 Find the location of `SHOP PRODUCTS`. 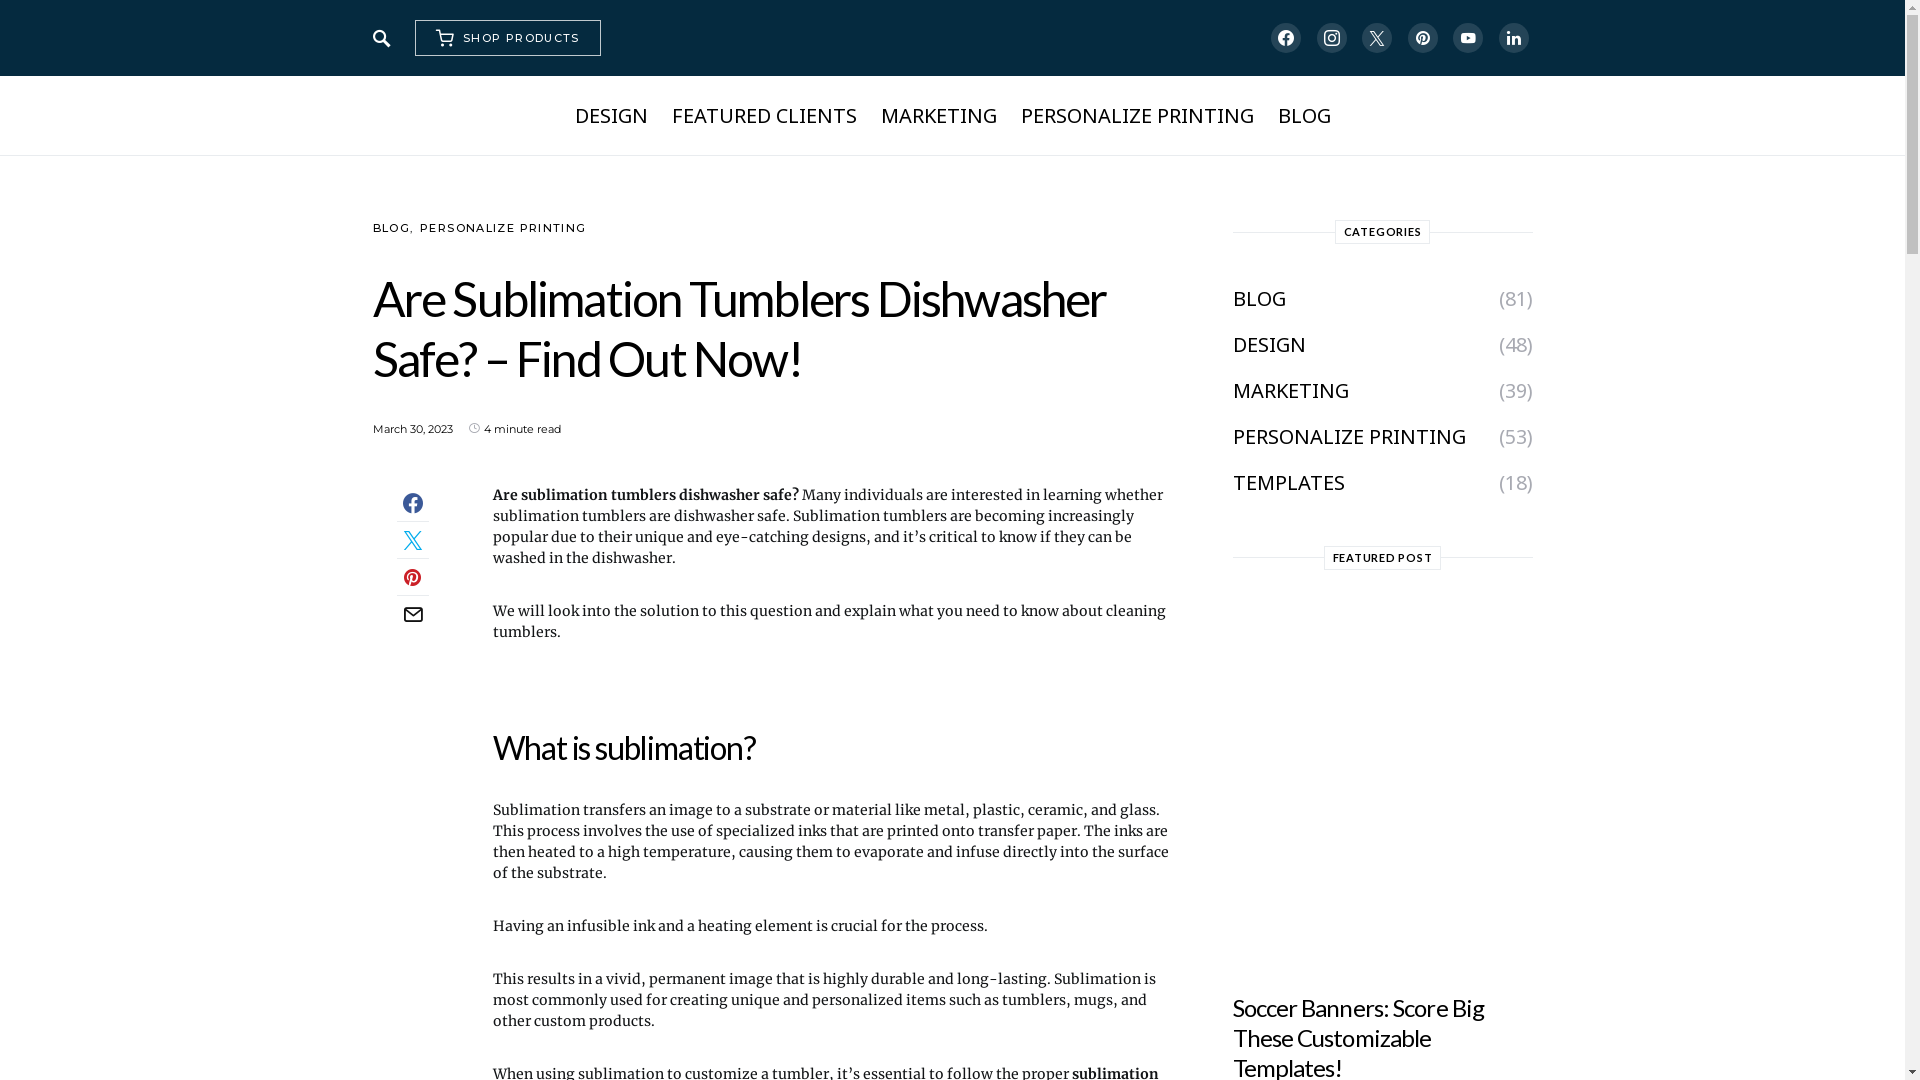

SHOP PRODUCTS is located at coordinates (507, 38).